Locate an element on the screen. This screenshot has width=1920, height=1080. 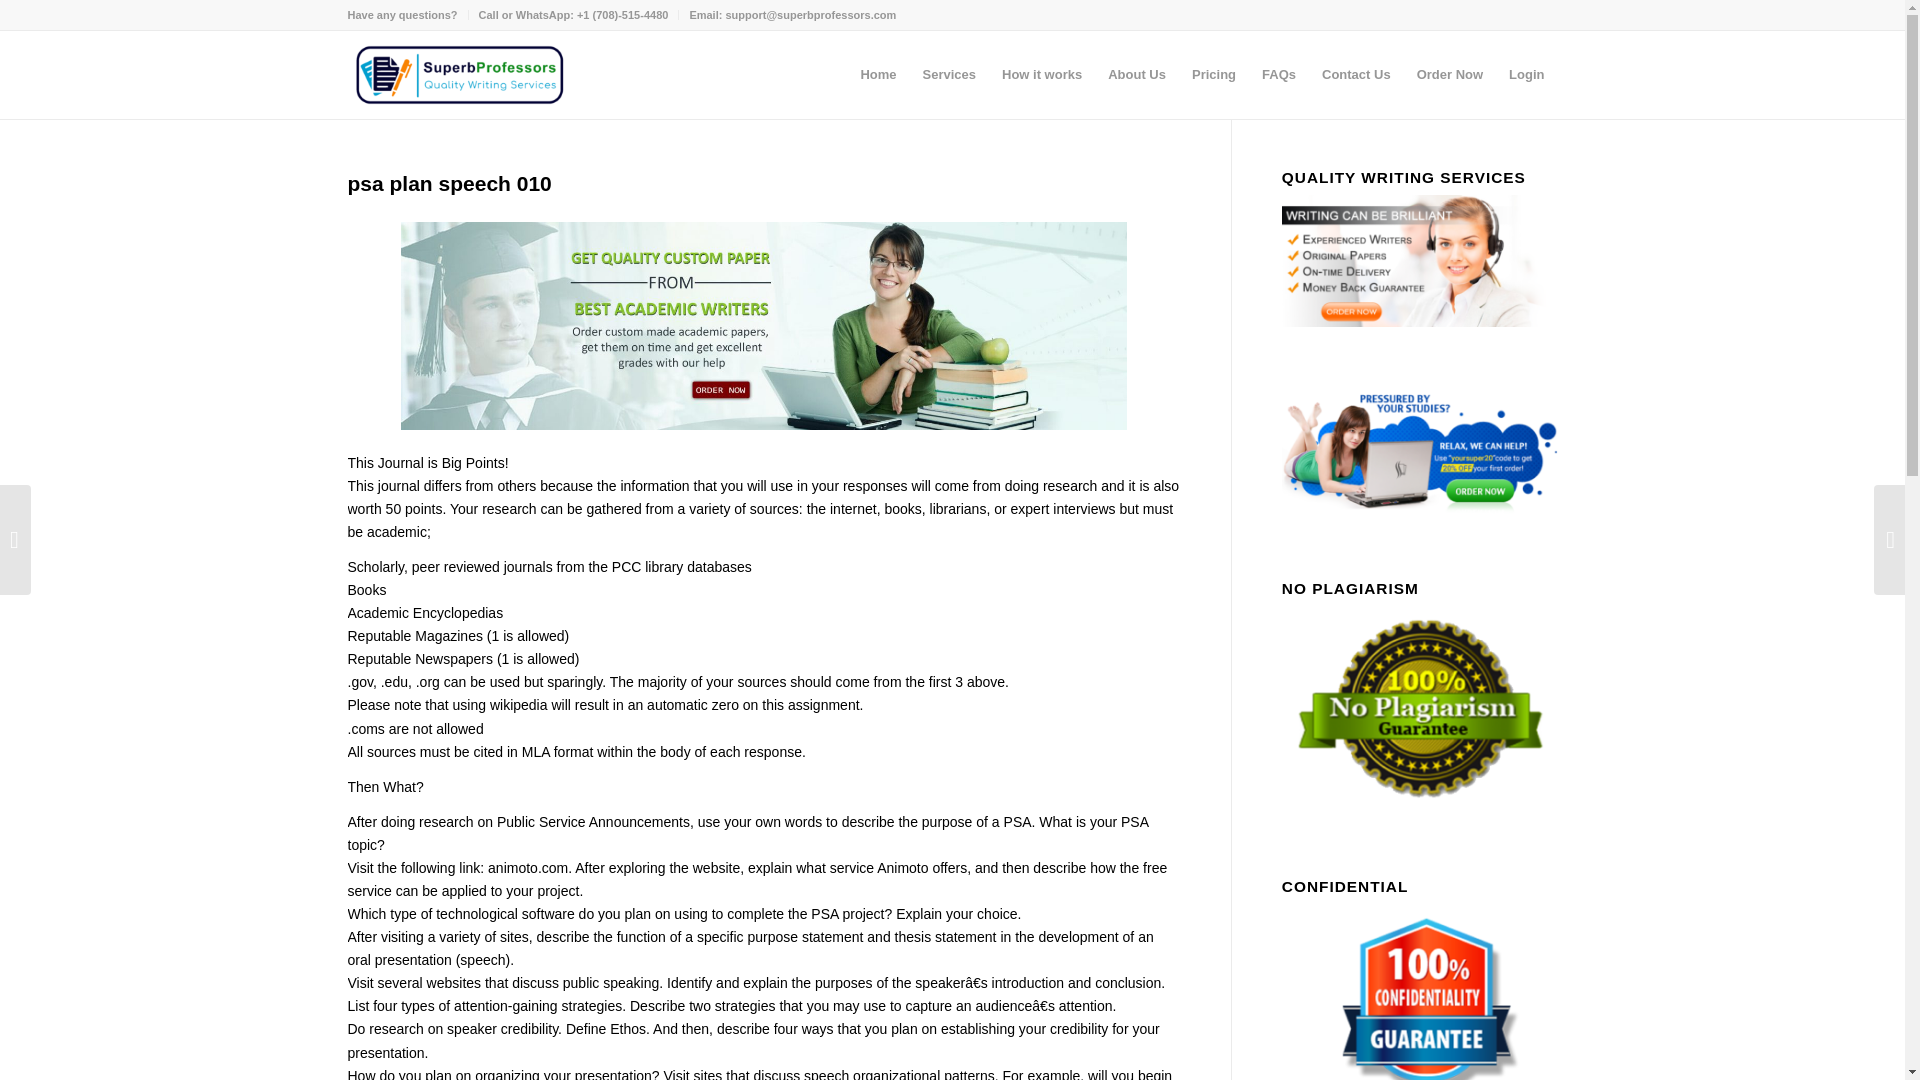
Contact Us is located at coordinates (1356, 74).